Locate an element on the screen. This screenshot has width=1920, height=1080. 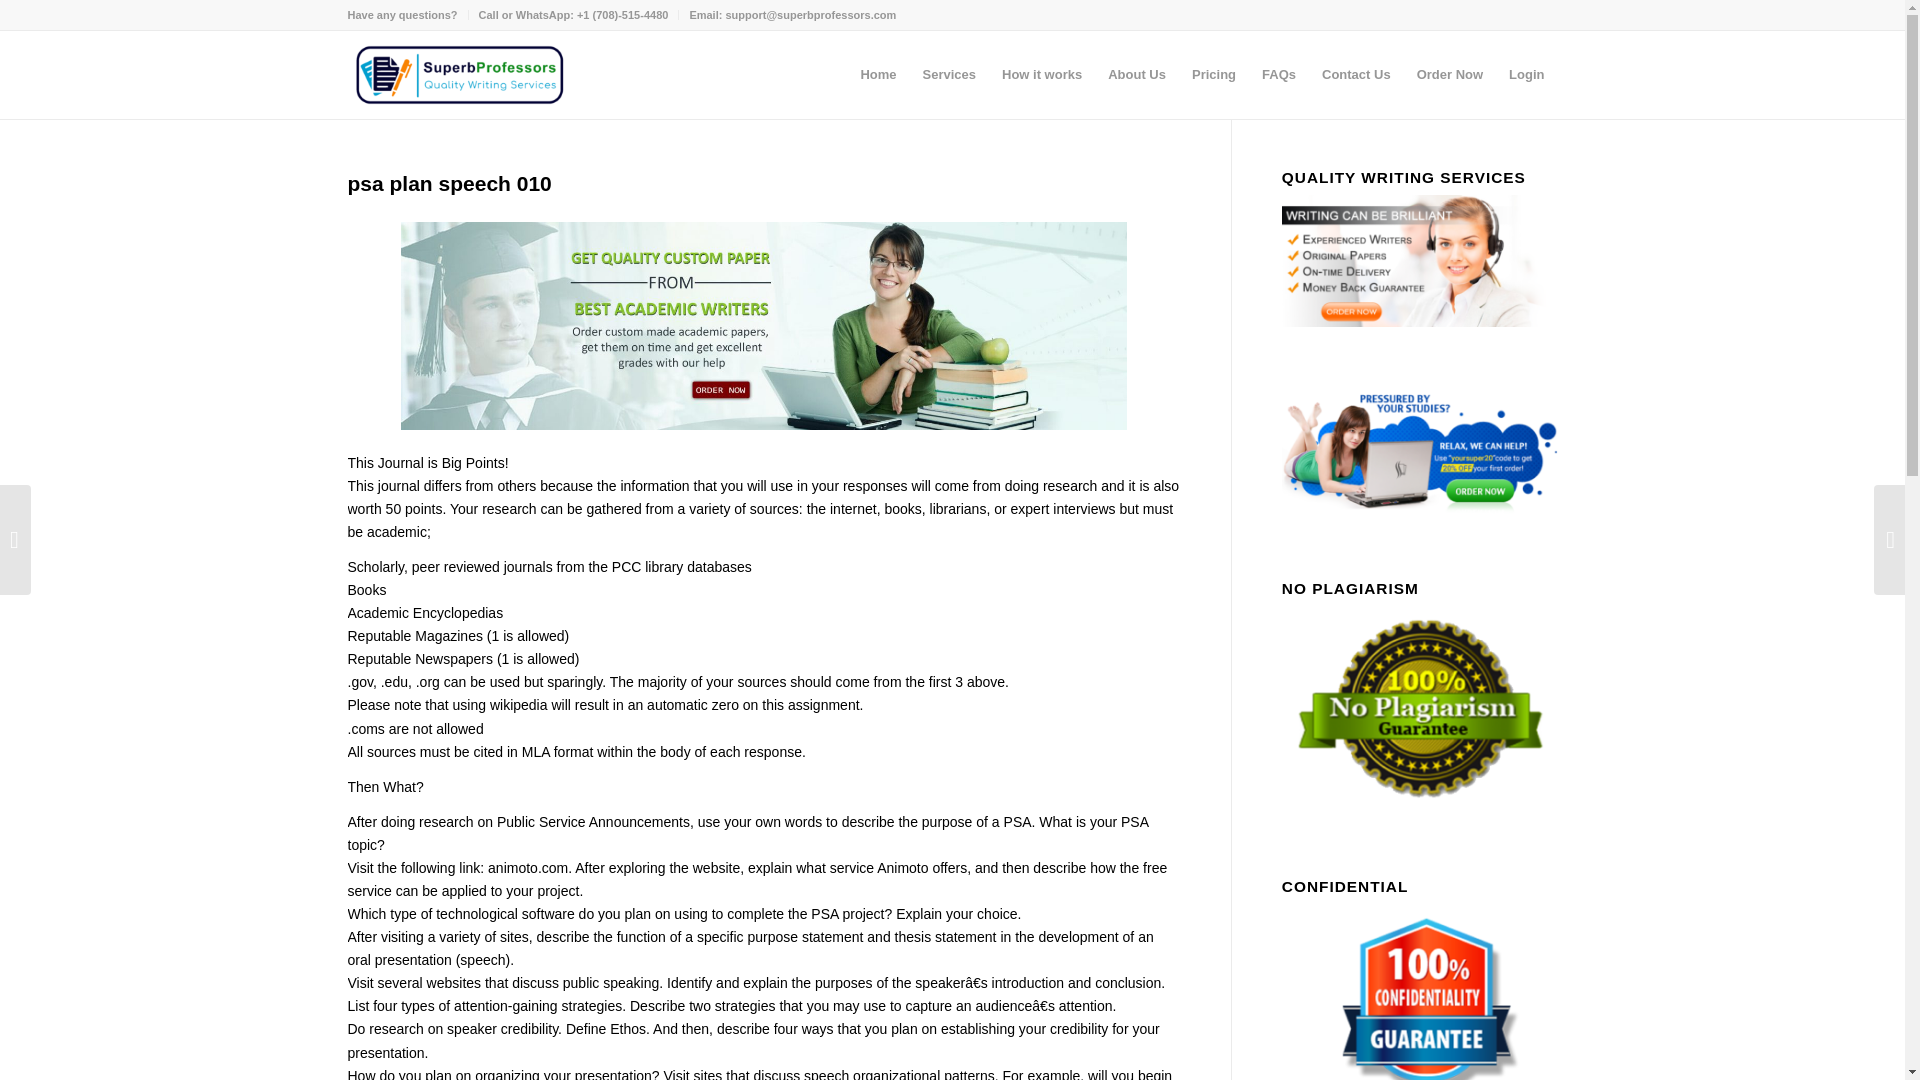
Contact Us is located at coordinates (1356, 74).